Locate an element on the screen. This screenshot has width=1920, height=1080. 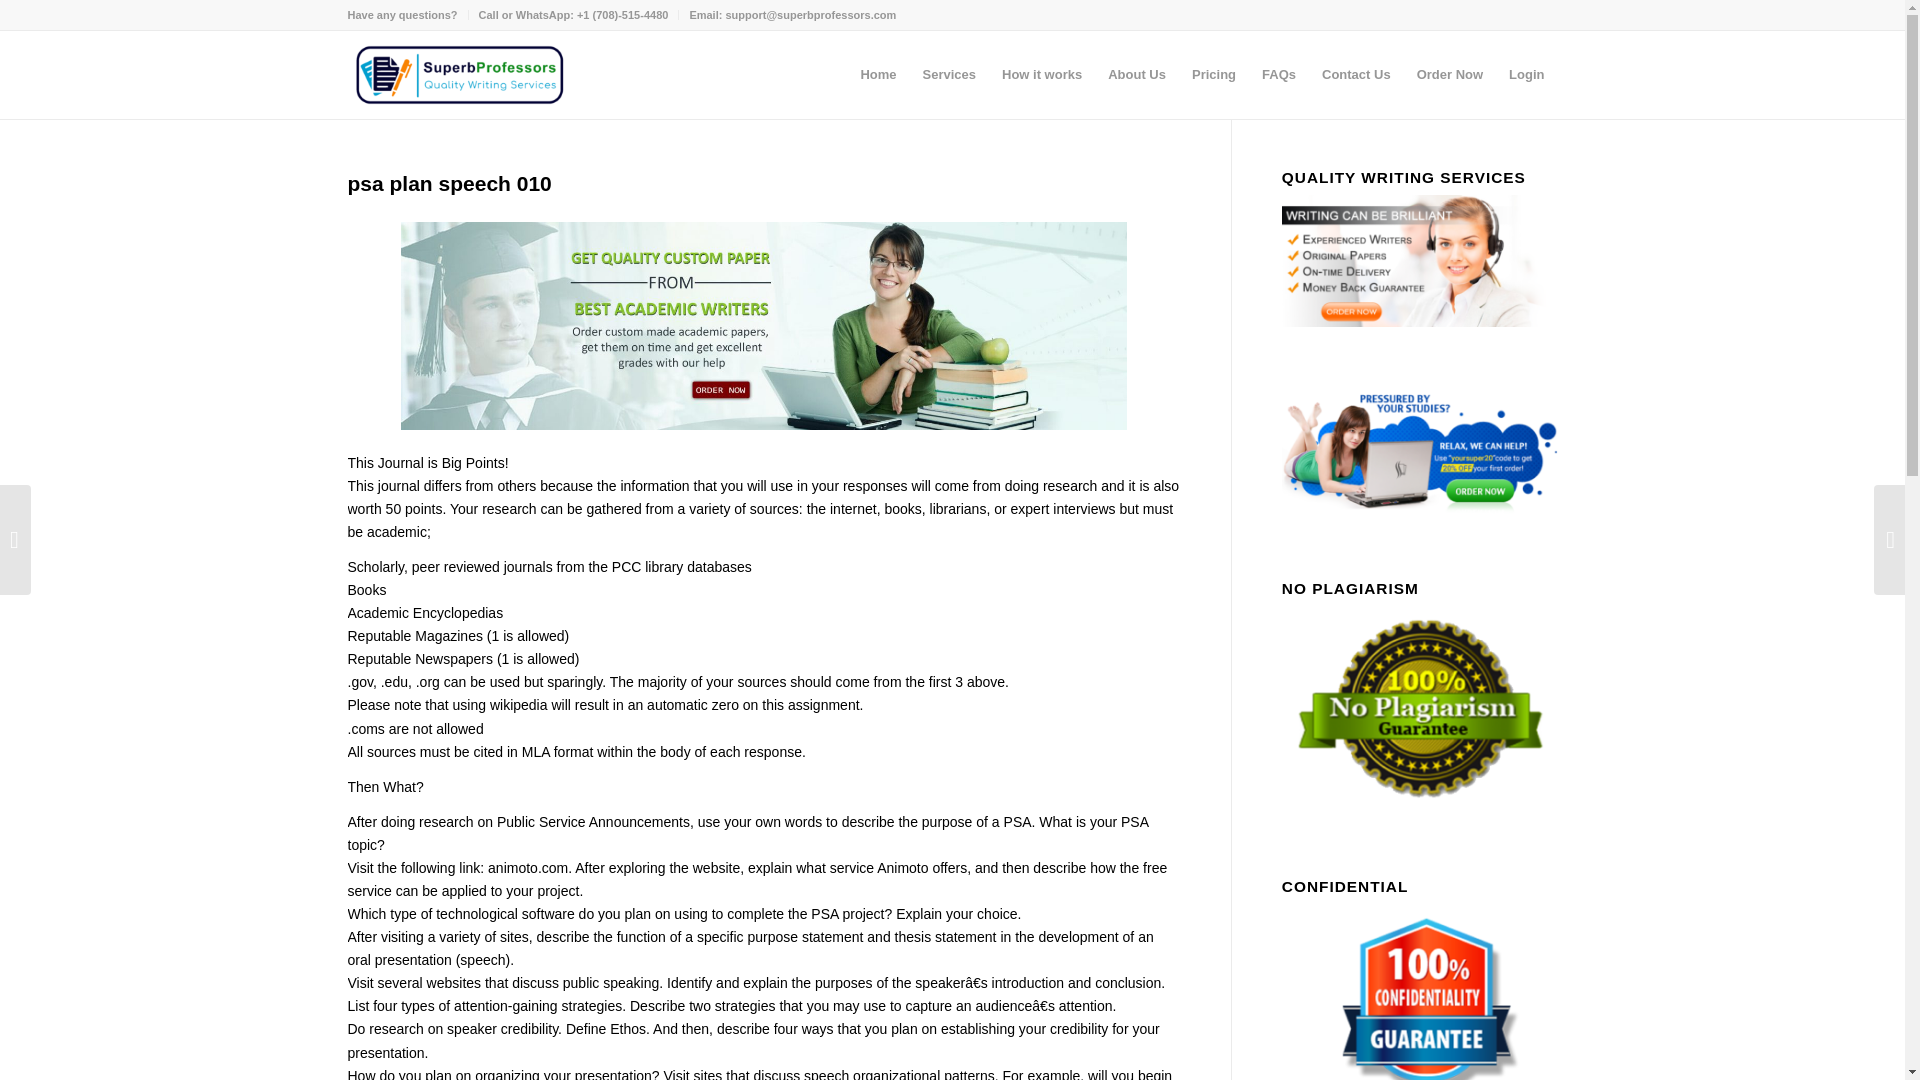
Contact Us is located at coordinates (1356, 74).